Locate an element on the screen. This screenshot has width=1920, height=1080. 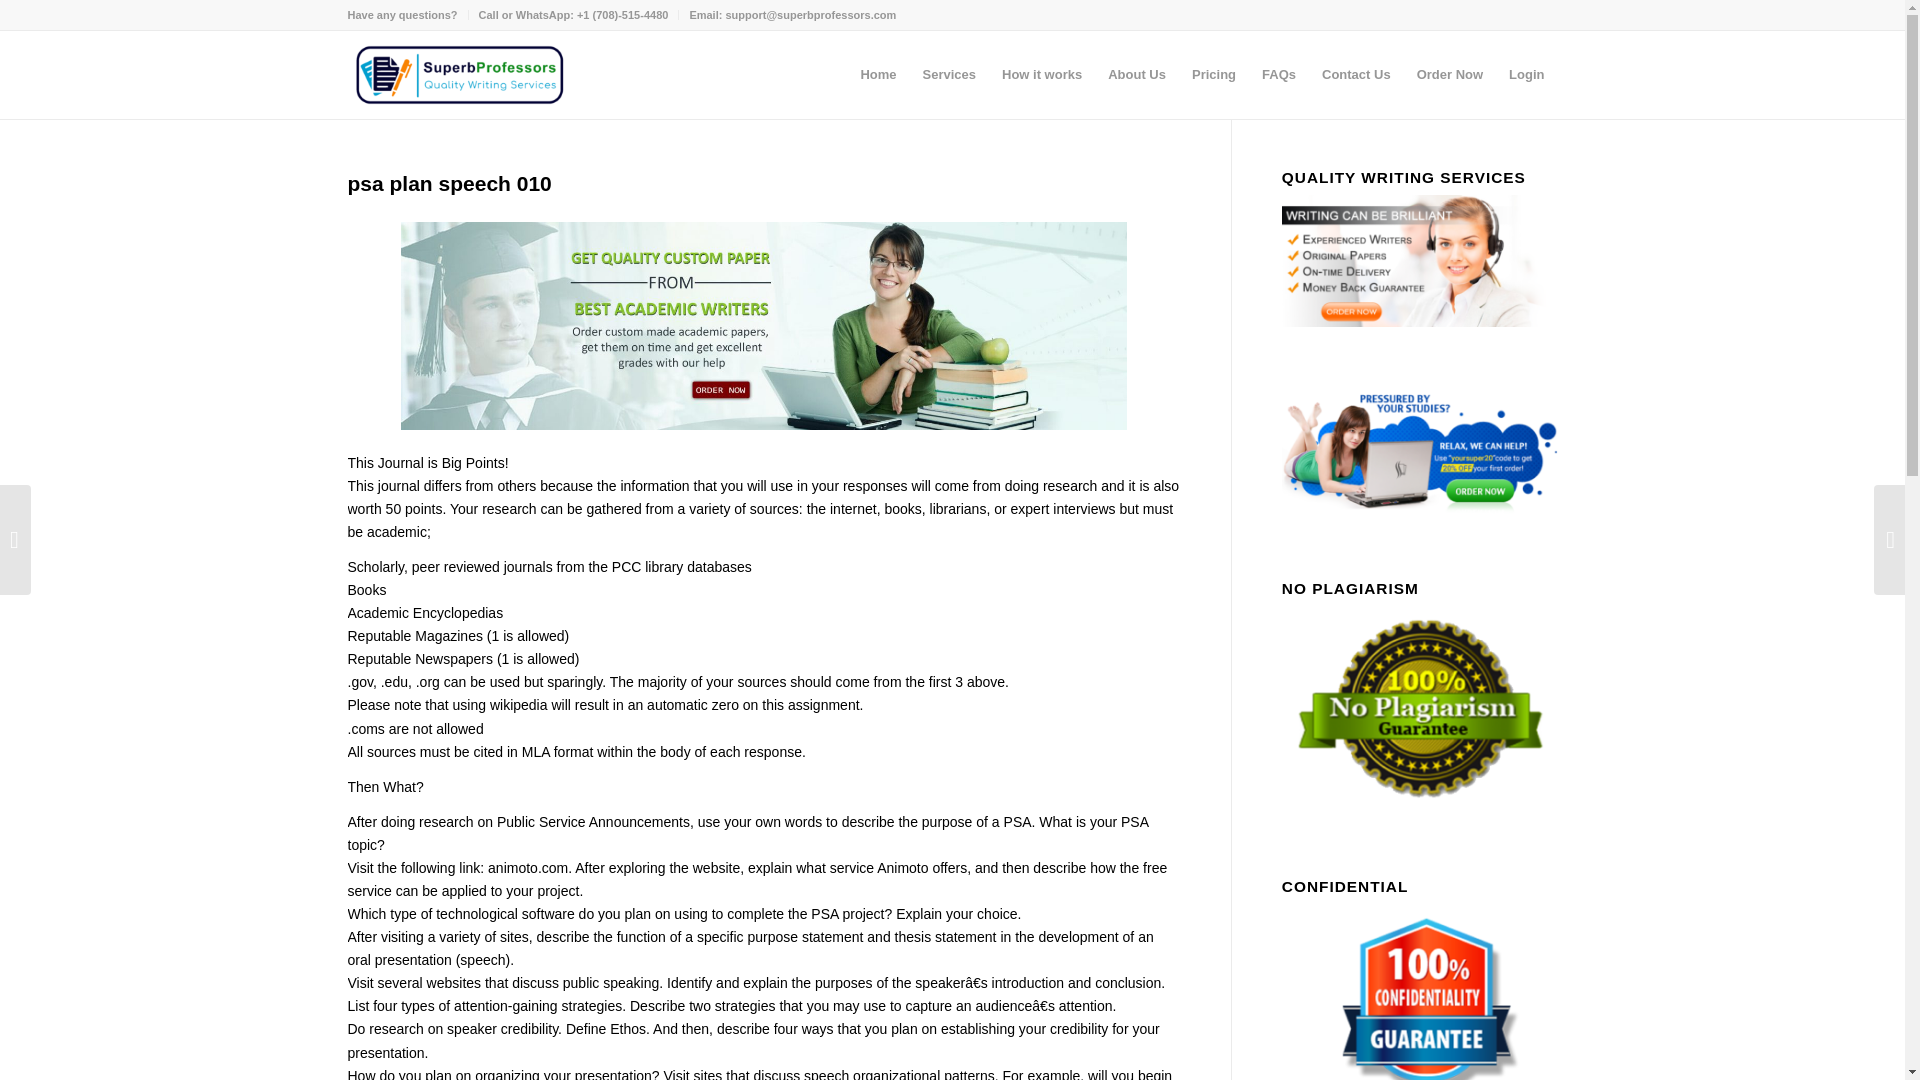
Contact Us is located at coordinates (1356, 74).